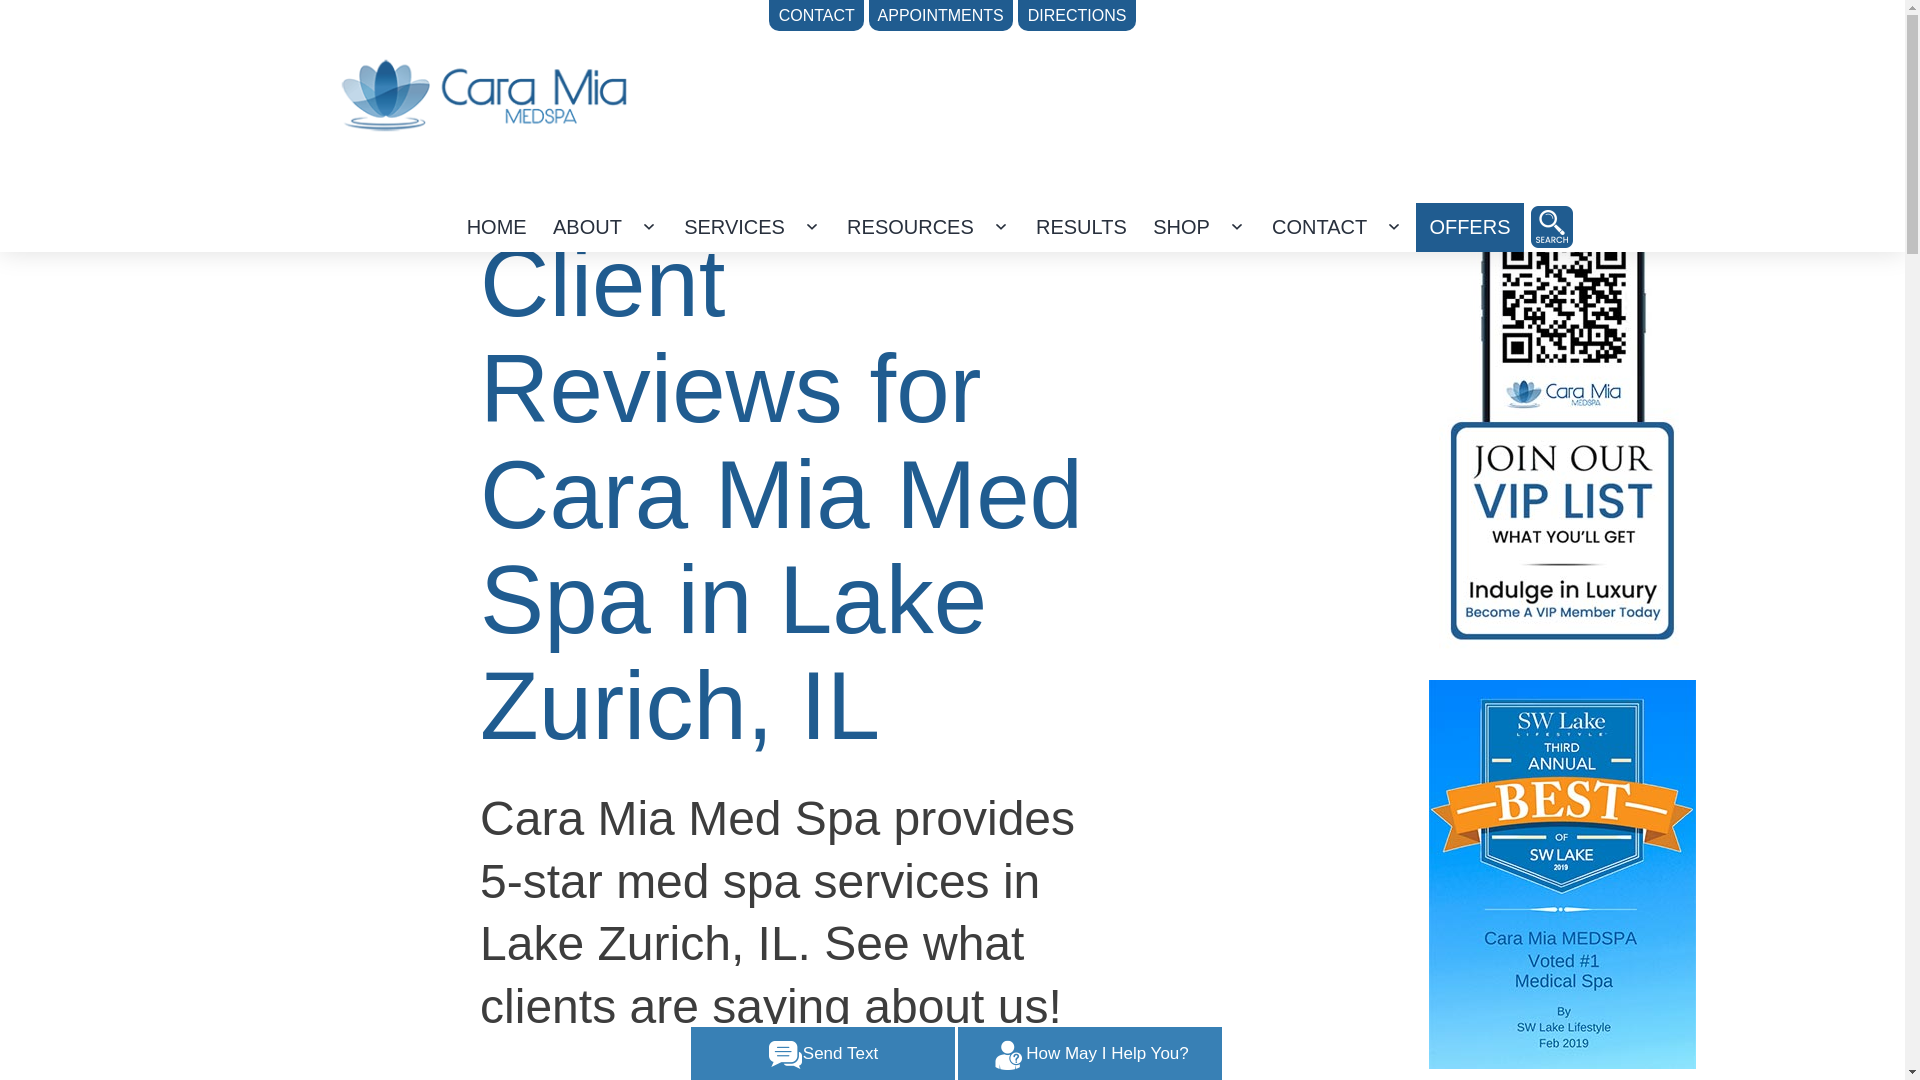 This screenshot has width=1920, height=1080. I want to click on Open menu, so click(648, 226).